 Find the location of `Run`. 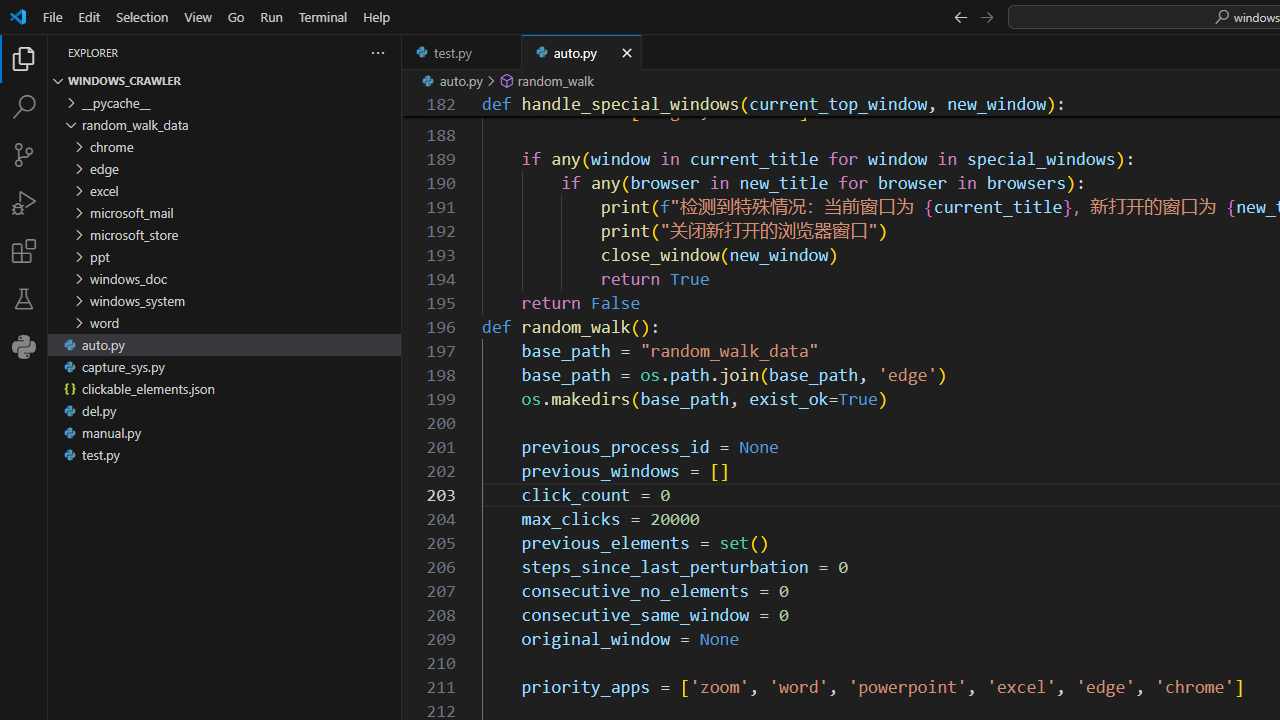

Run is located at coordinates (271, 16).